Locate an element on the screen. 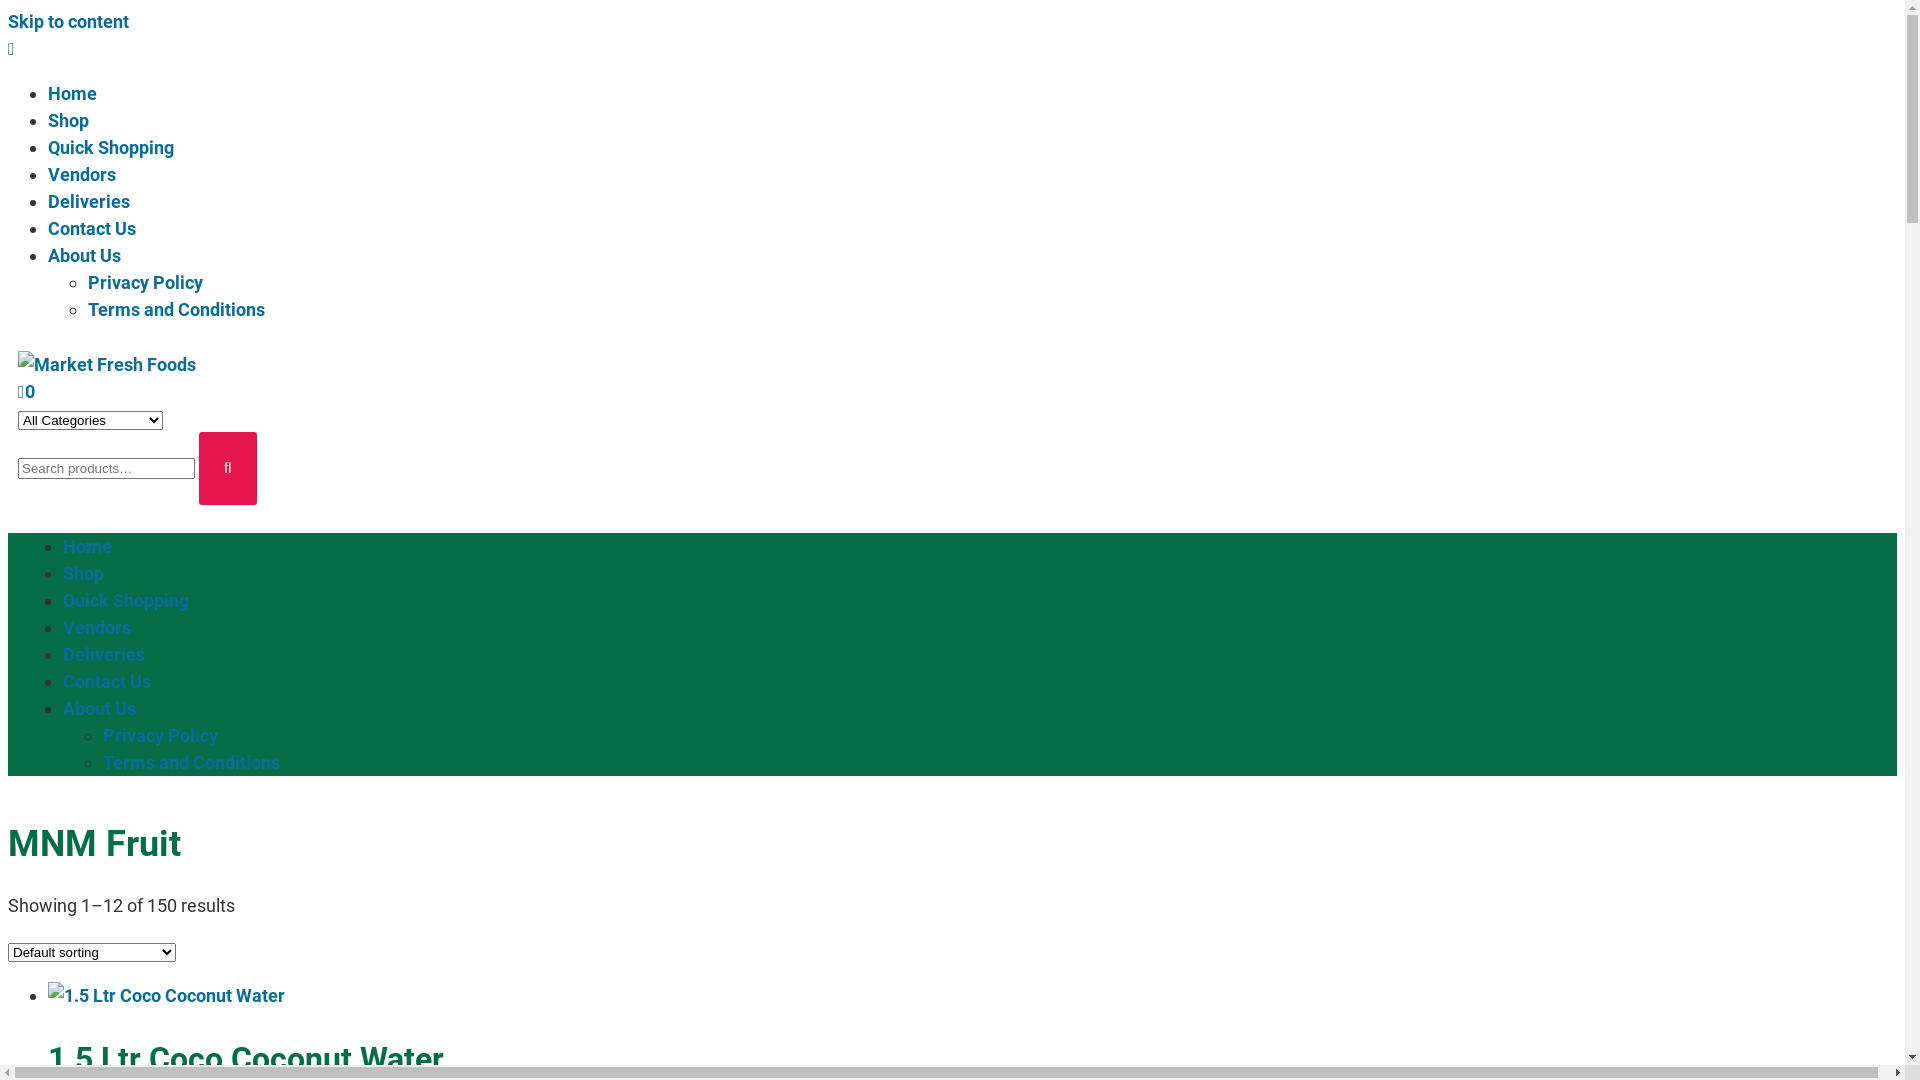 This screenshot has height=1080, width=1920. Contact Us is located at coordinates (107, 680).